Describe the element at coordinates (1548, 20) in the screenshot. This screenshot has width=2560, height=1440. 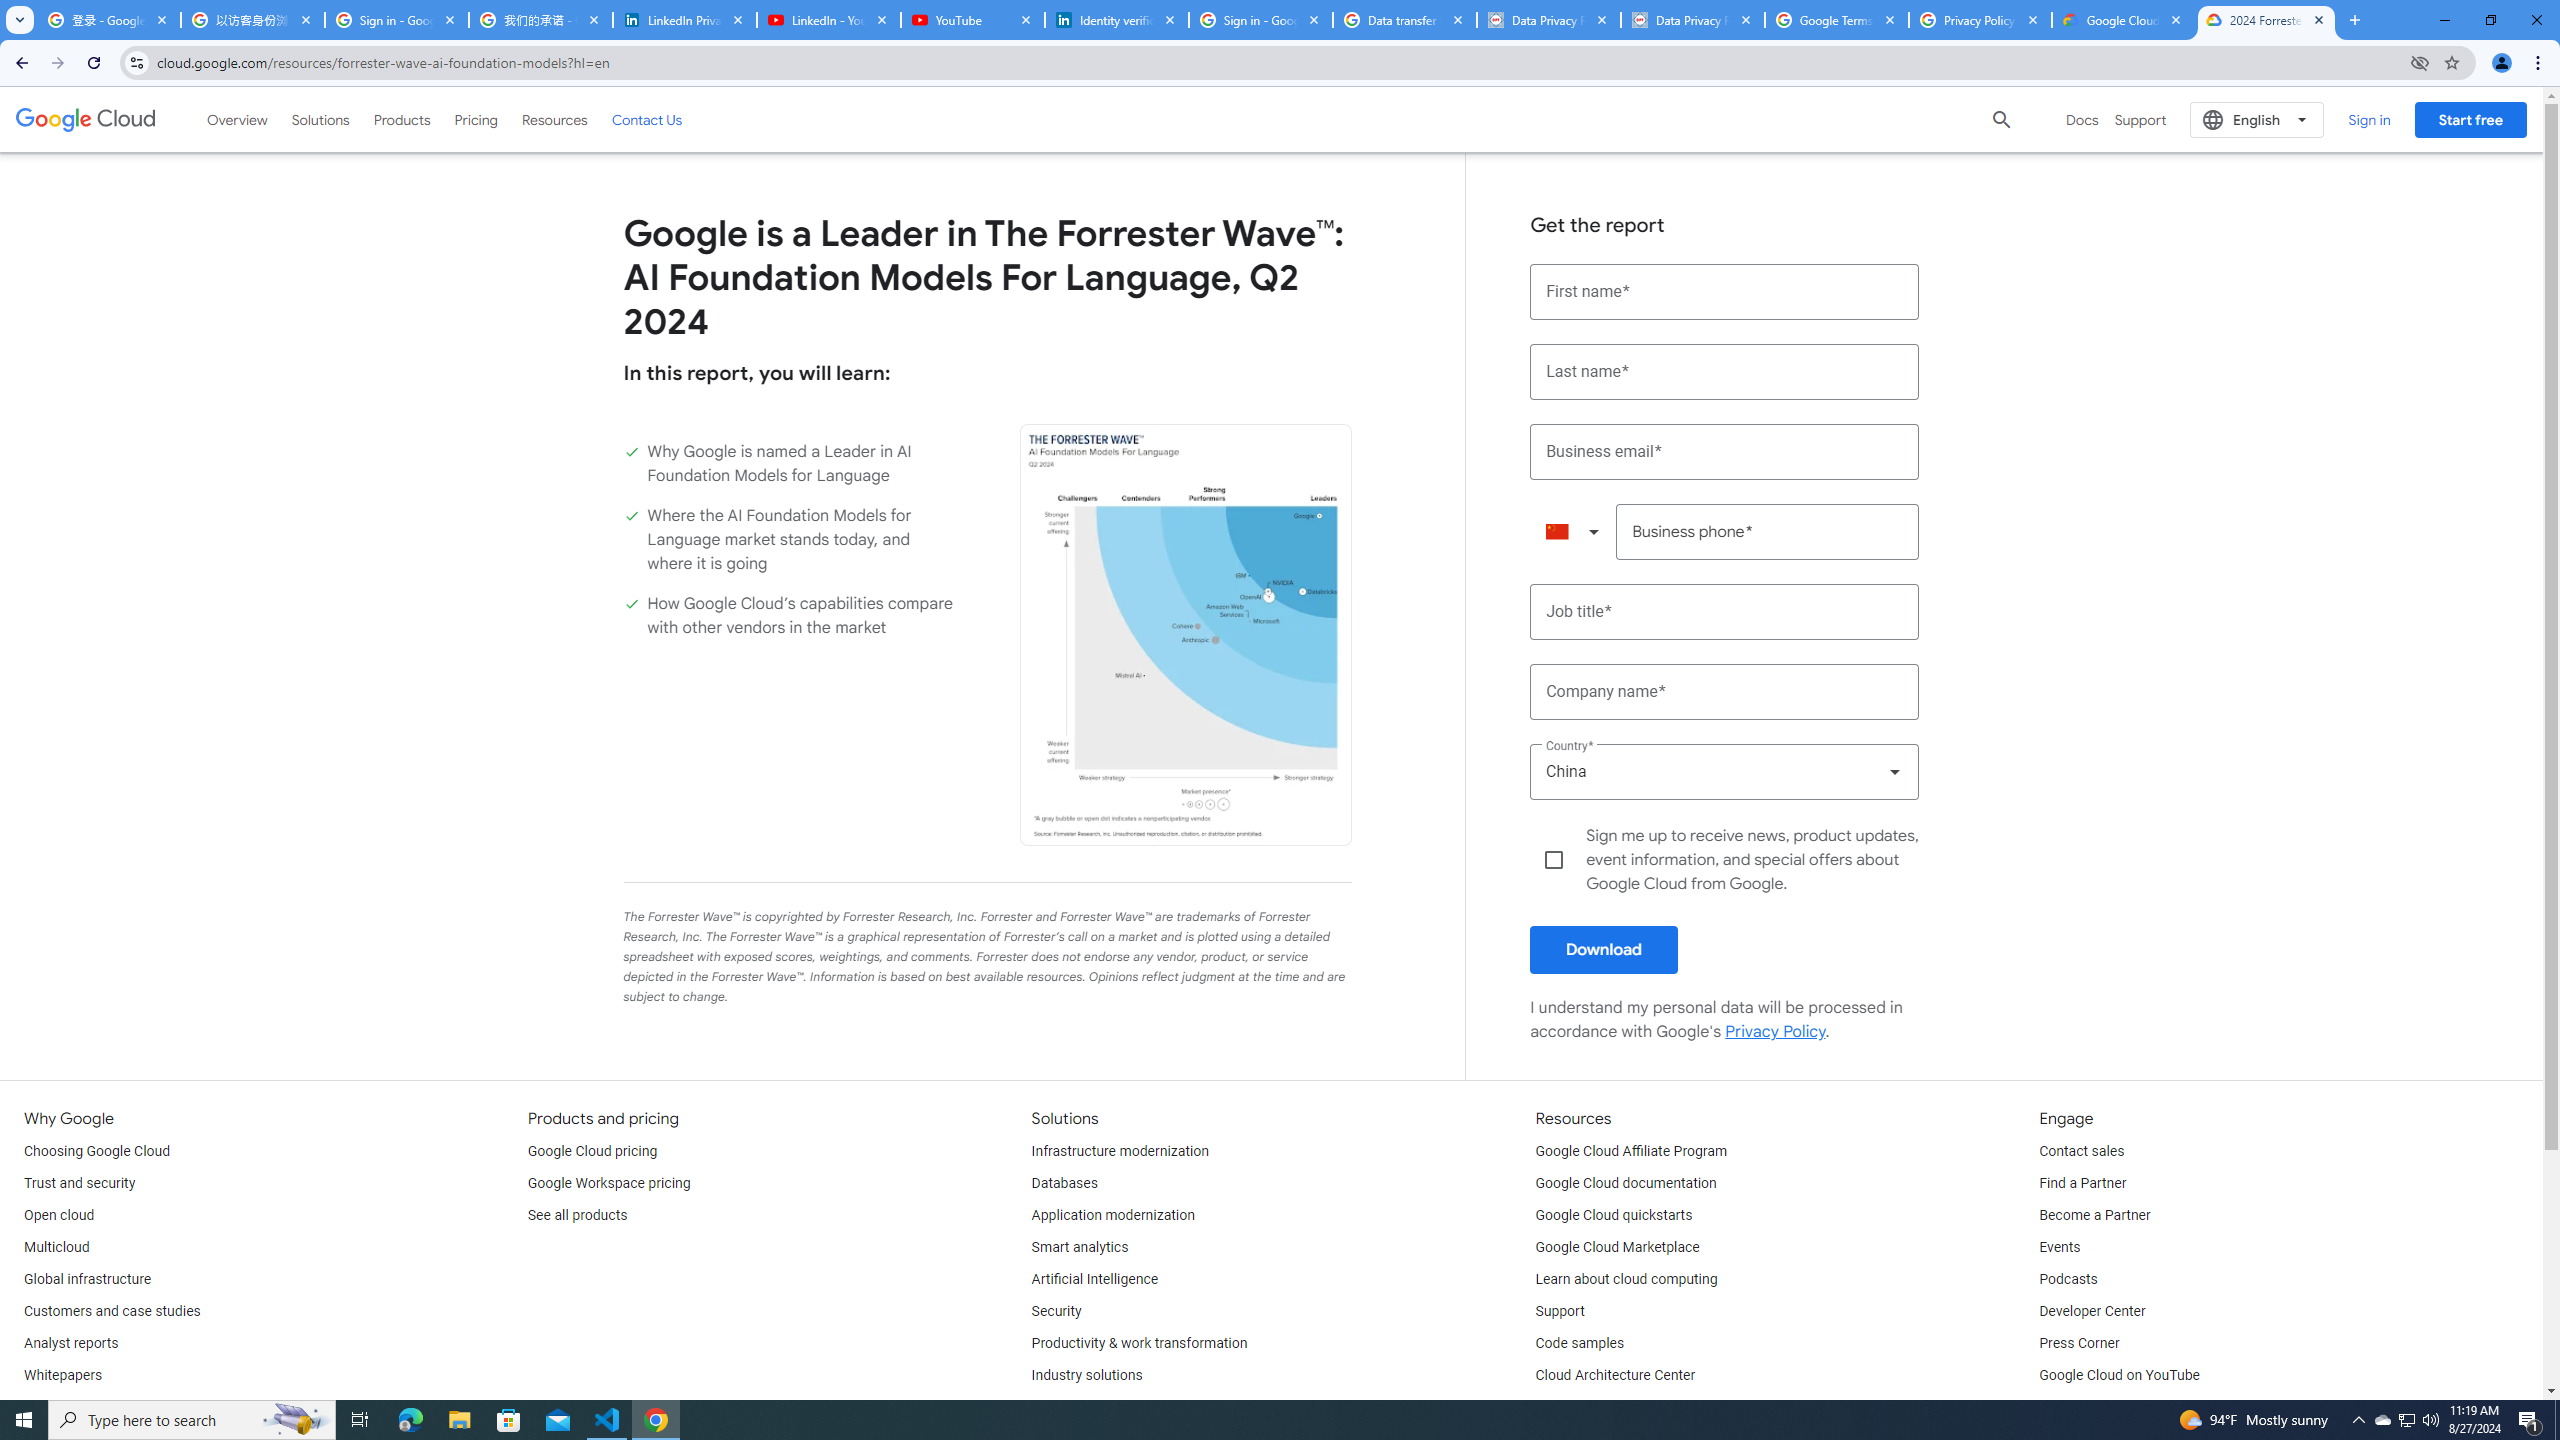
I see `Data Privacy Framework` at that location.